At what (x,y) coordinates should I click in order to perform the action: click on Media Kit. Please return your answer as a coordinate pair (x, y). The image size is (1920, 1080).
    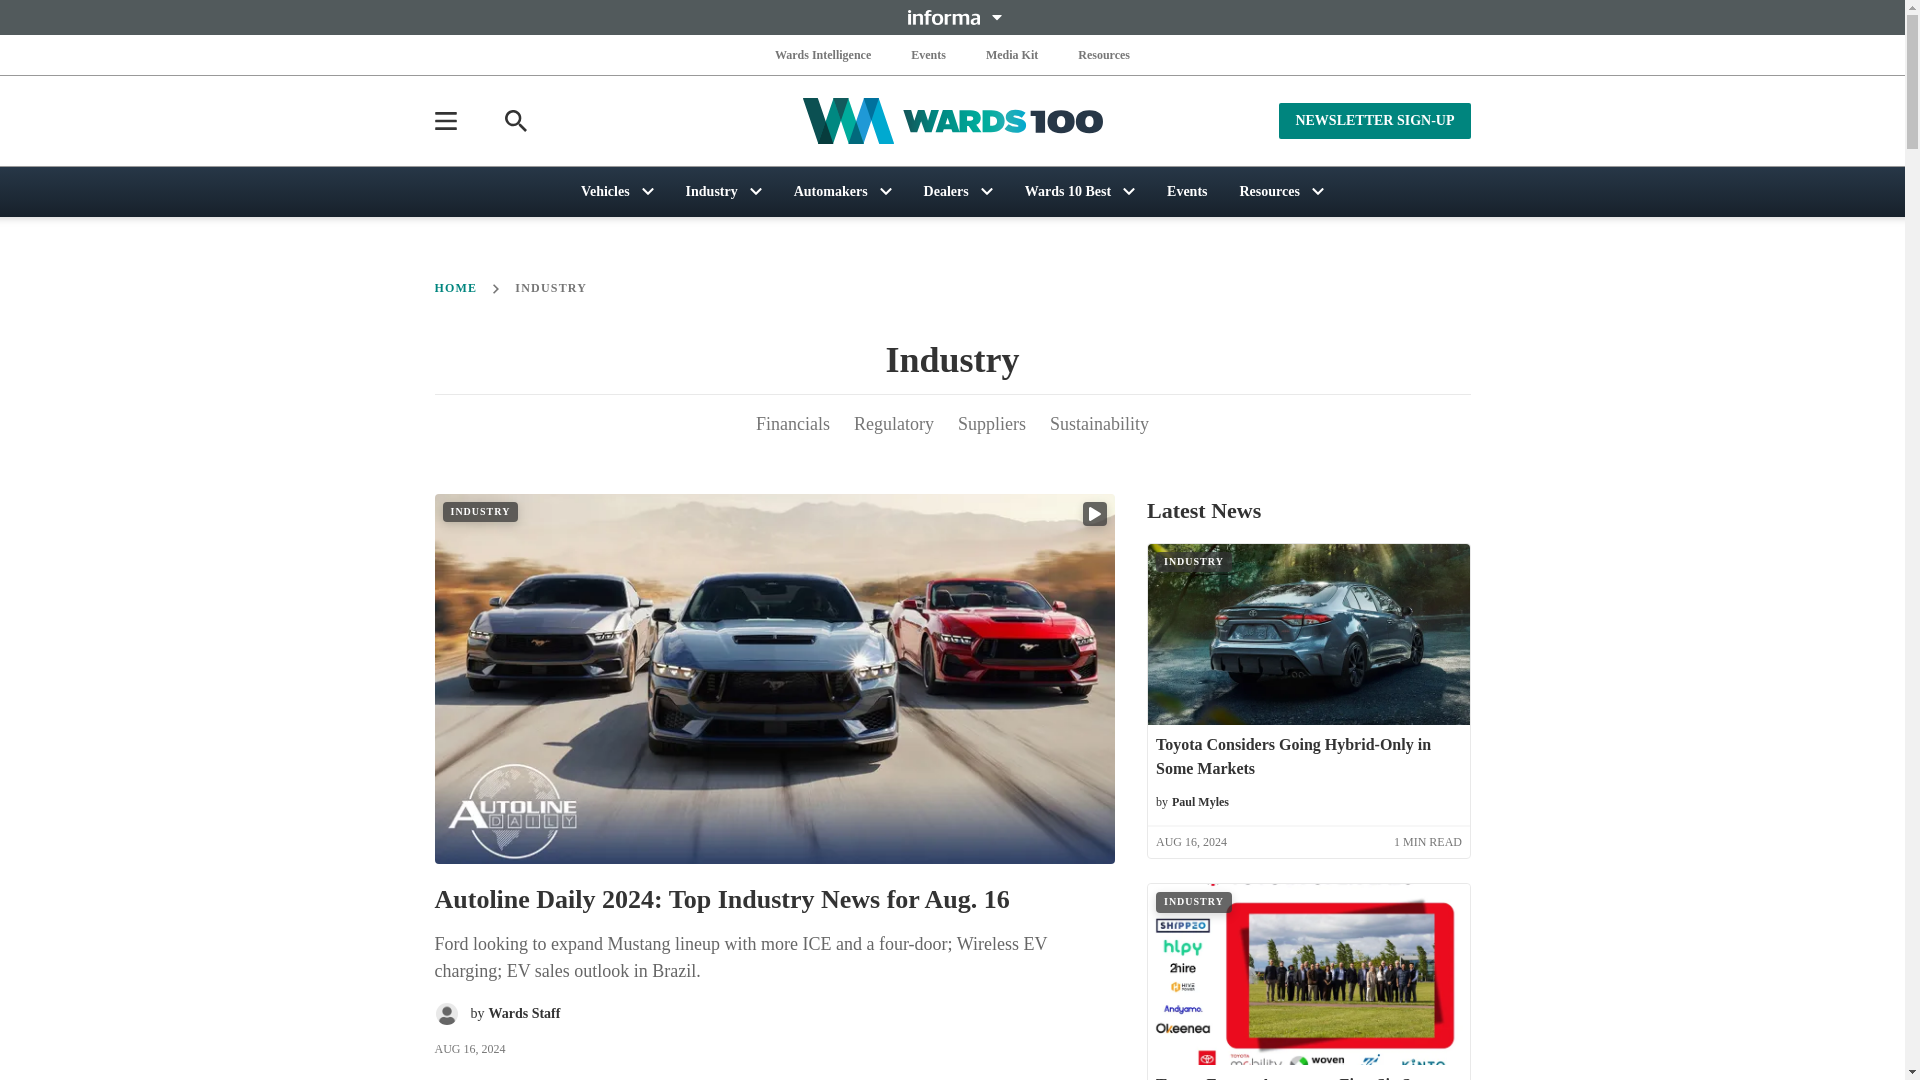
    Looking at the image, I should click on (1012, 54).